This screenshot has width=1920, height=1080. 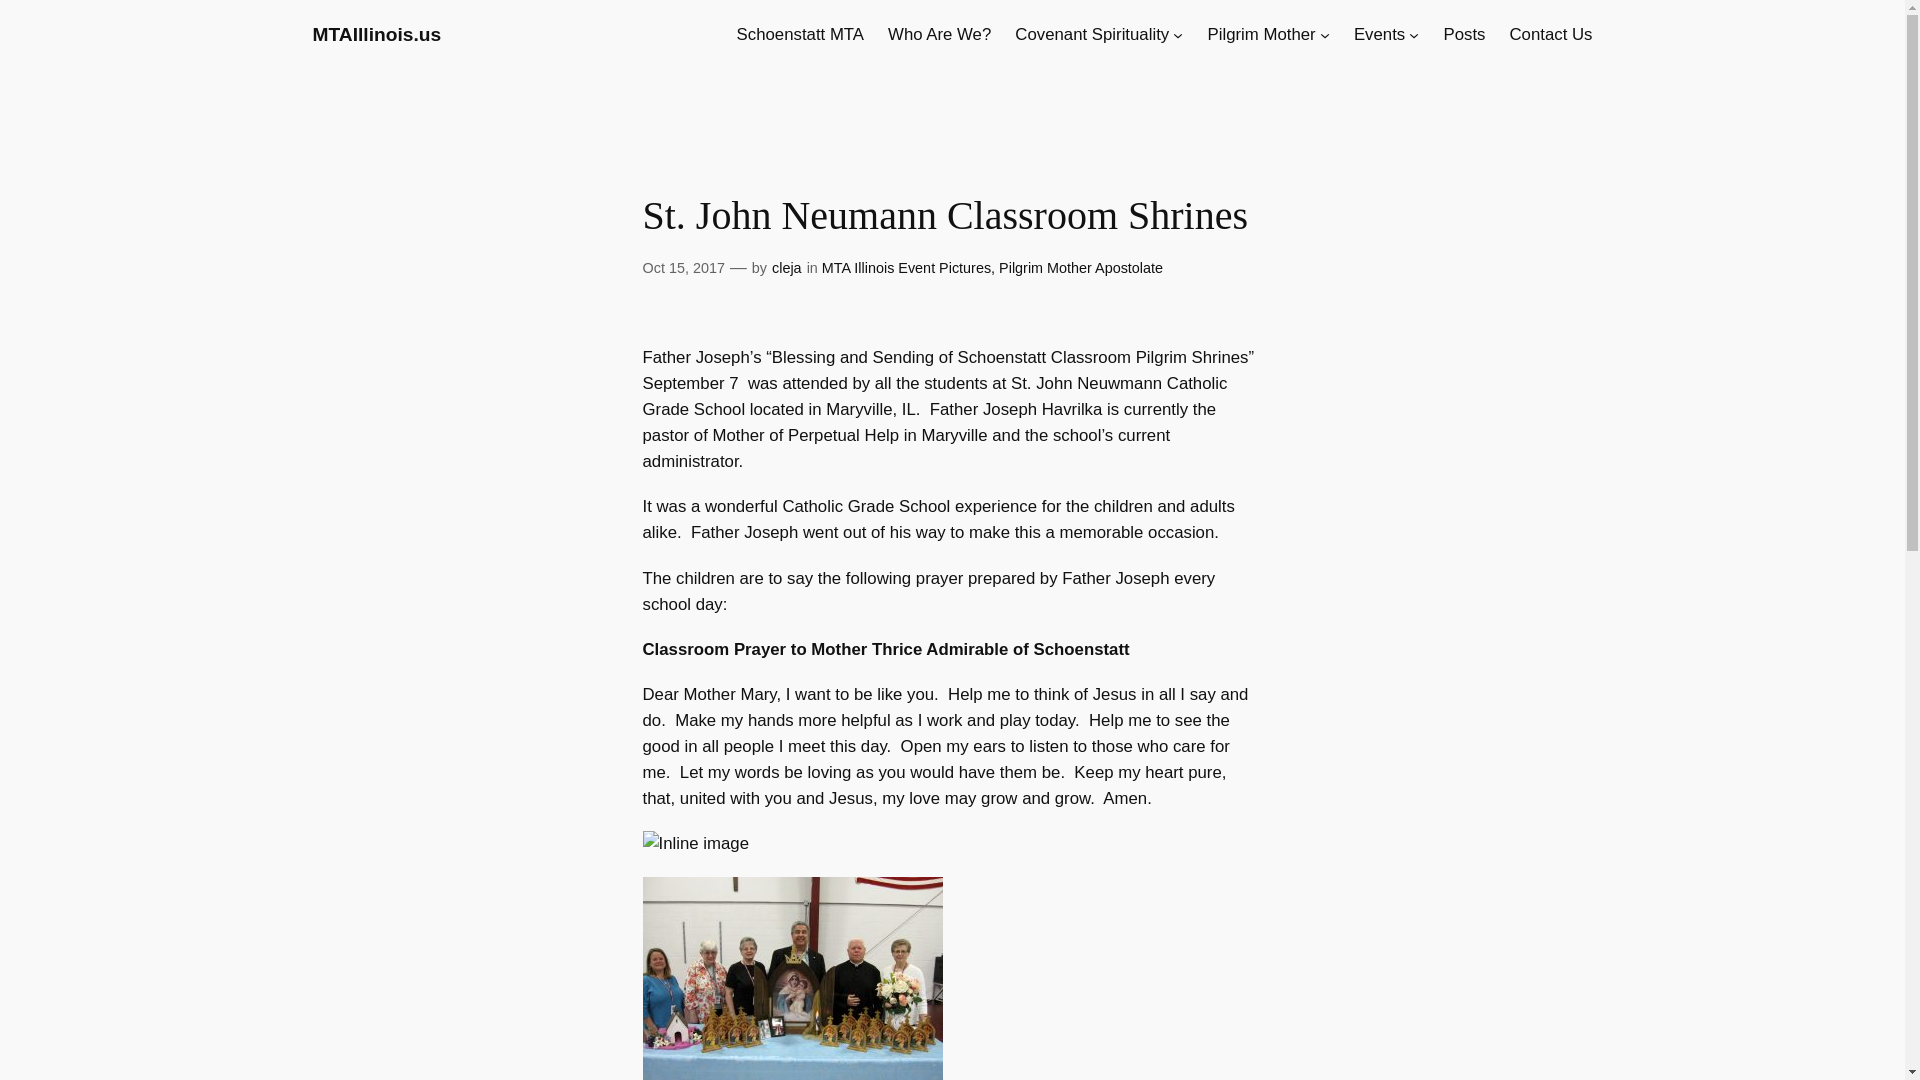 What do you see at coordinates (376, 34) in the screenshot?
I see `MTAIllinois.us` at bounding box center [376, 34].